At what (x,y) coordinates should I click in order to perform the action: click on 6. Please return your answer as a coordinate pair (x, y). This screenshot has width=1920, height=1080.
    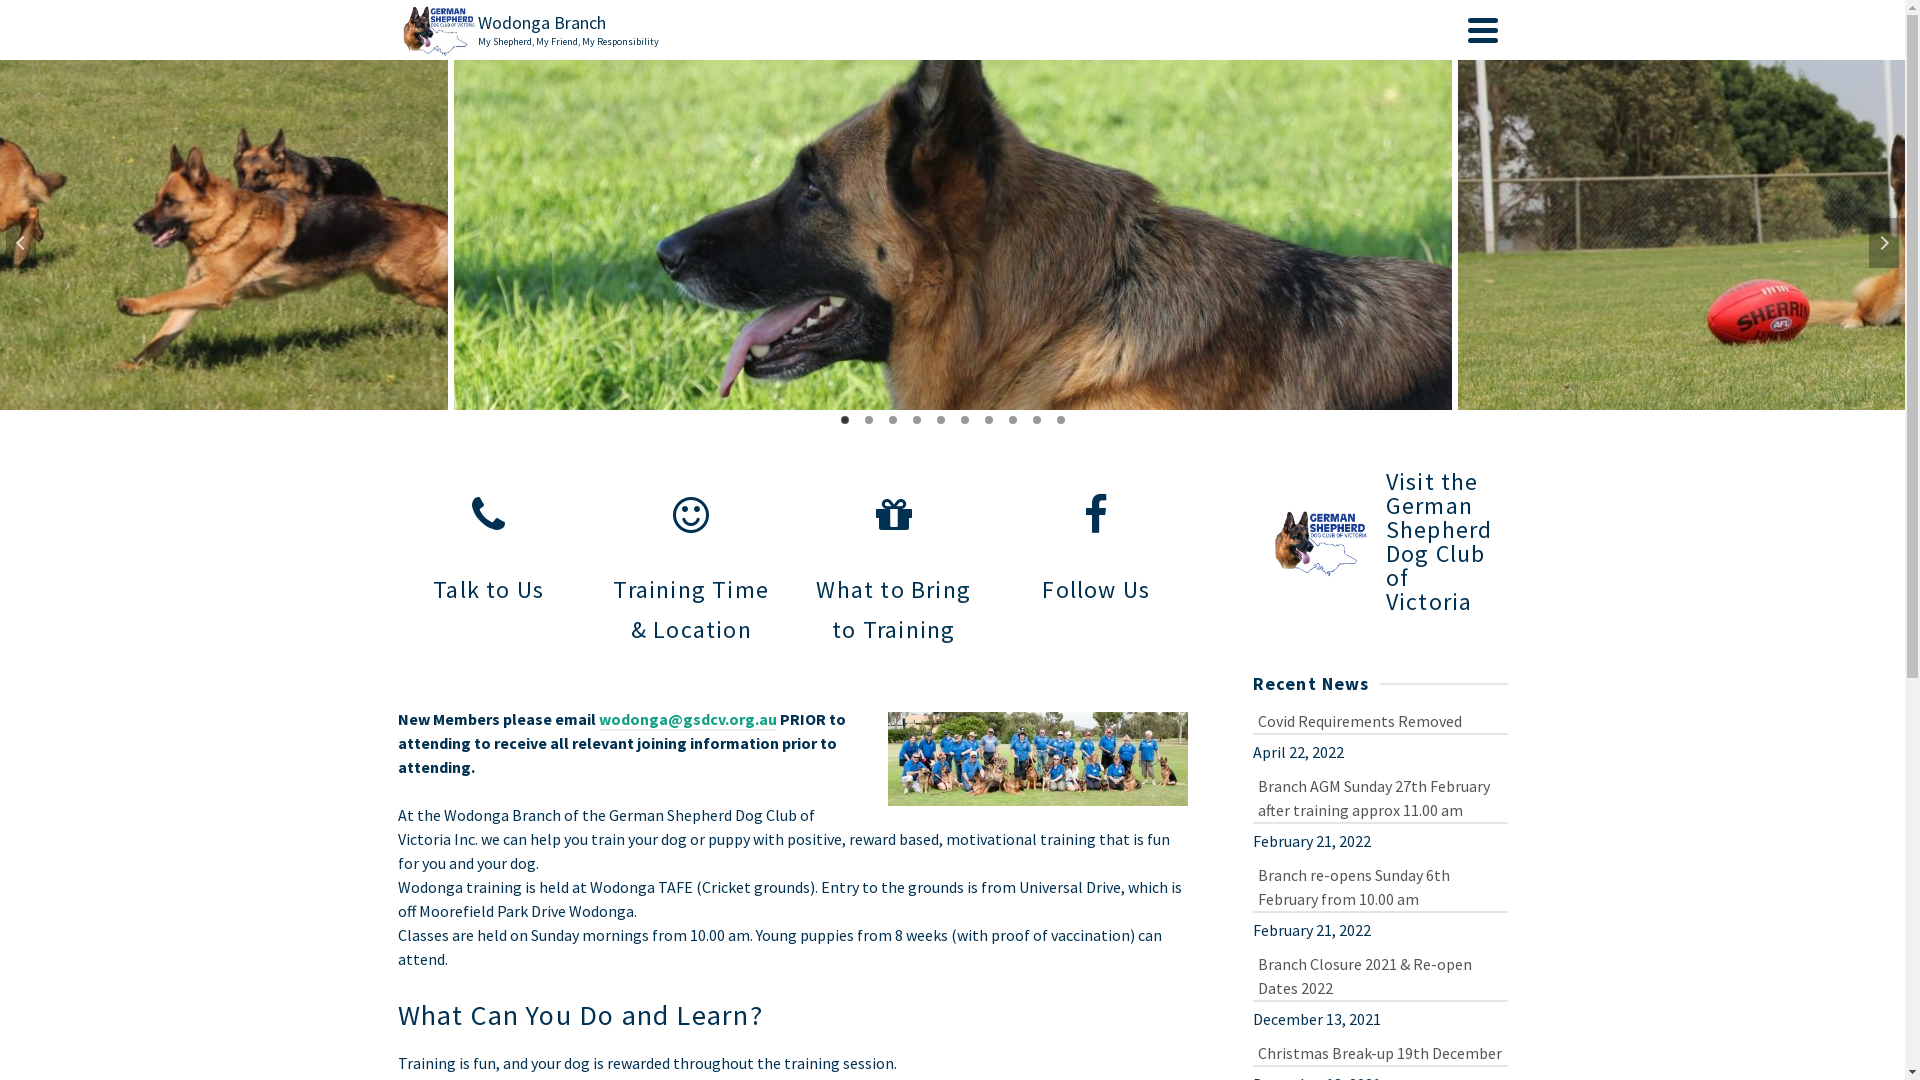
    Looking at the image, I should click on (964, 420).